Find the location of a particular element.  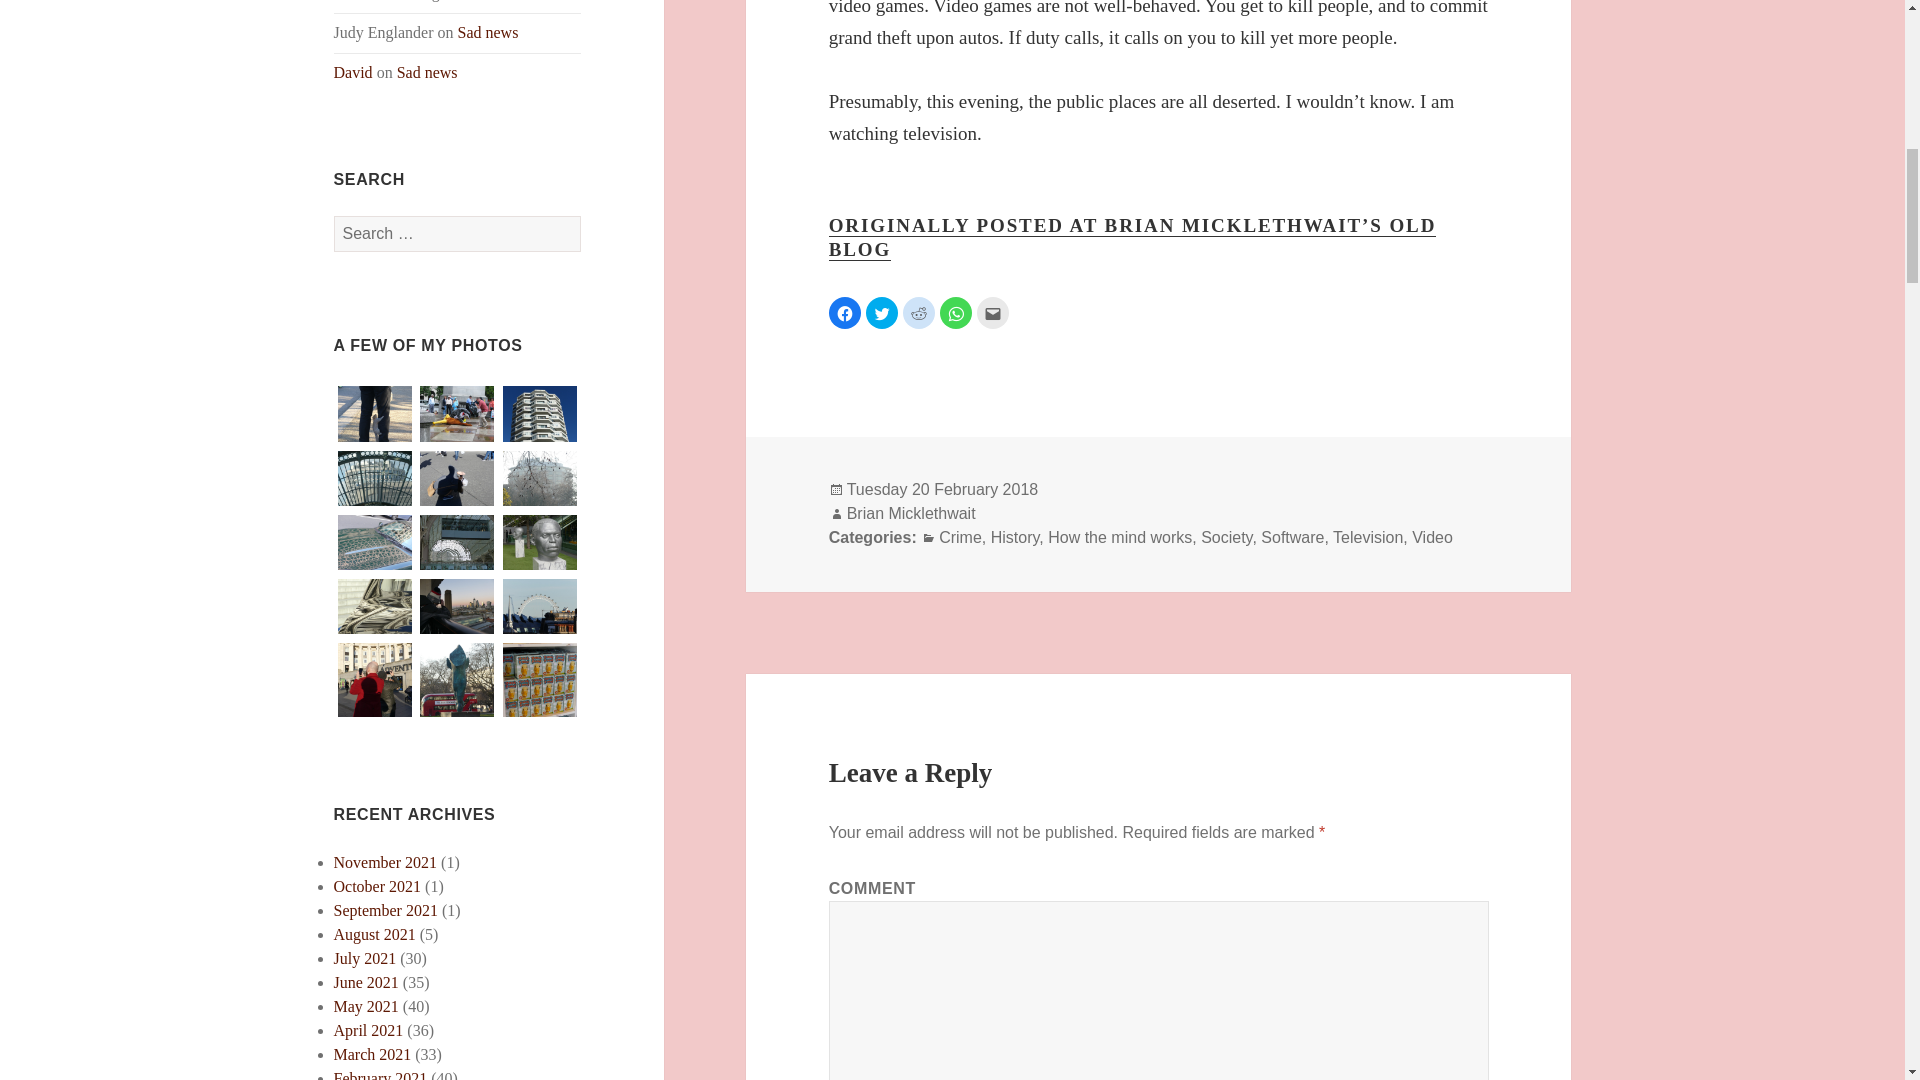

Click to share on Reddit is located at coordinates (918, 313).